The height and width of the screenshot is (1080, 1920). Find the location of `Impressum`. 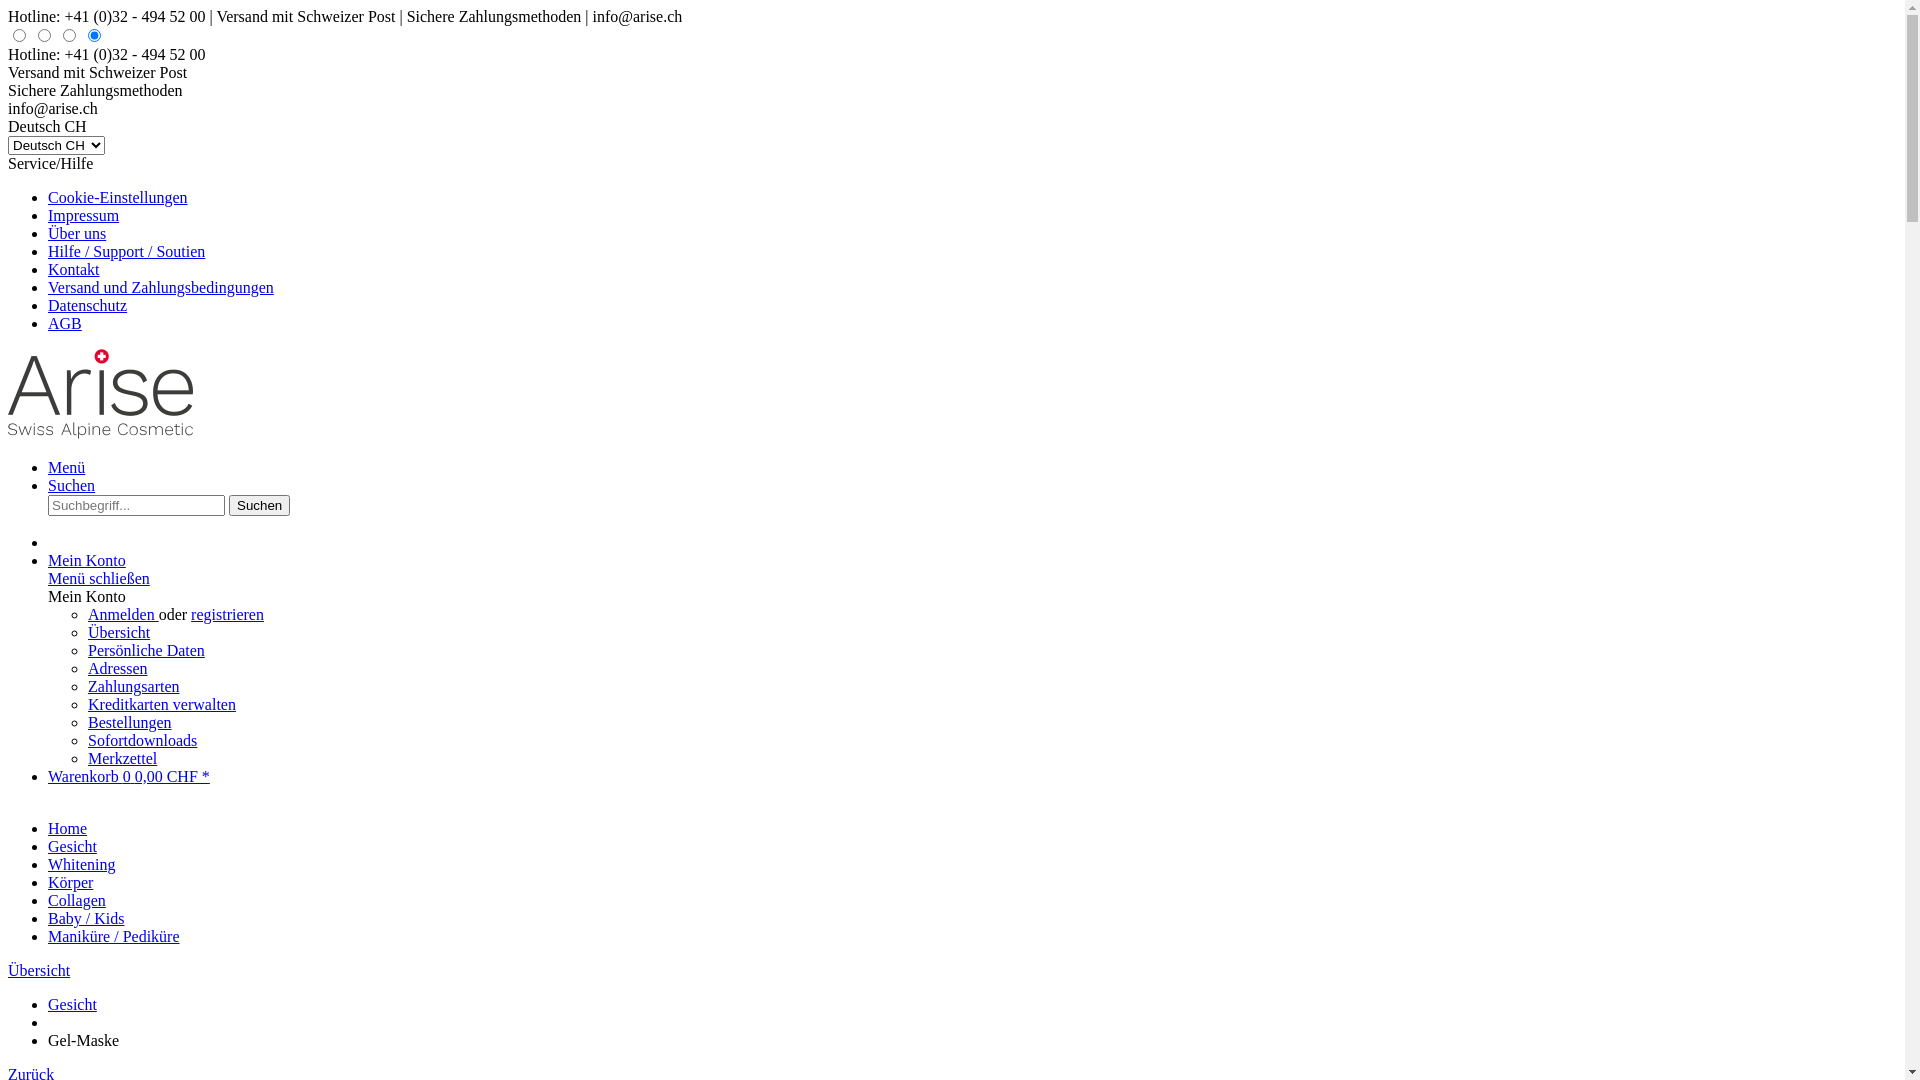

Impressum is located at coordinates (84, 216).